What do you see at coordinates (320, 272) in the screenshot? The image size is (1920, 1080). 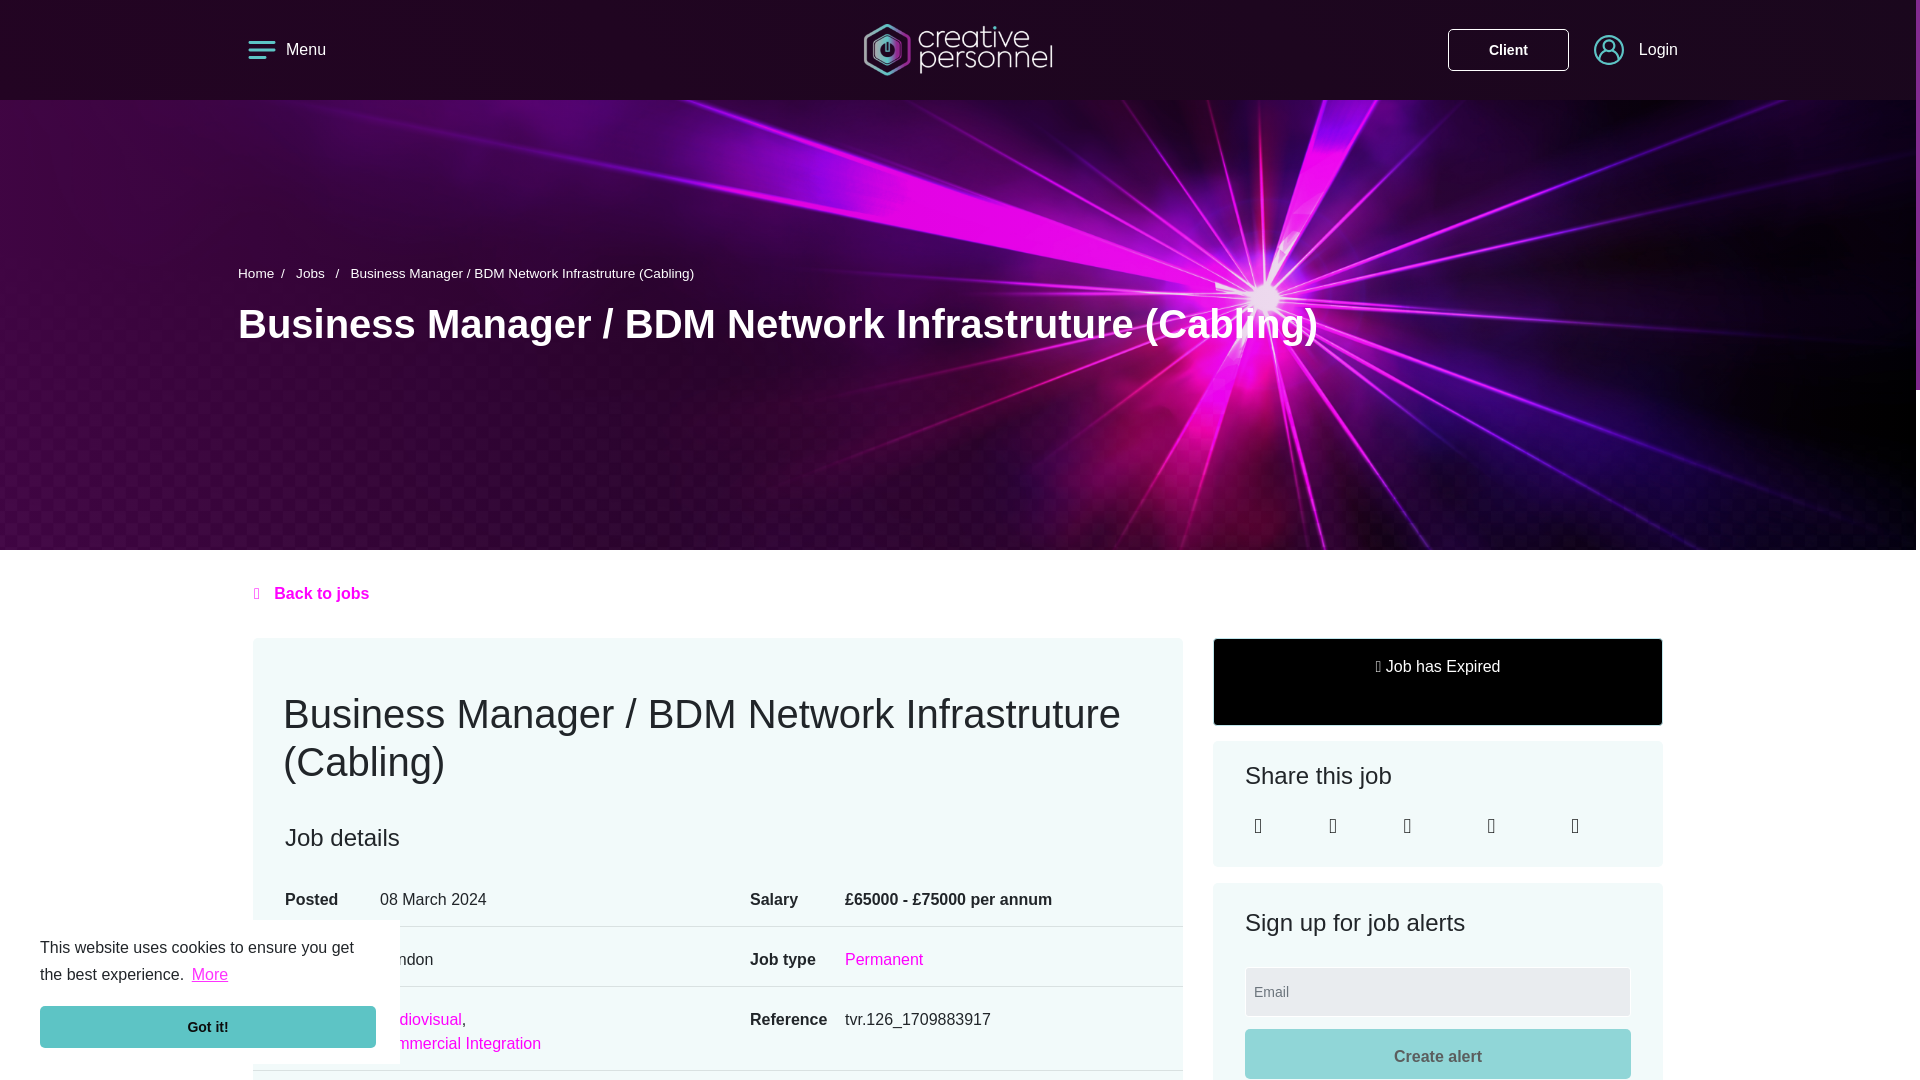 I see `Jobs` at bounding box center [320, 272].